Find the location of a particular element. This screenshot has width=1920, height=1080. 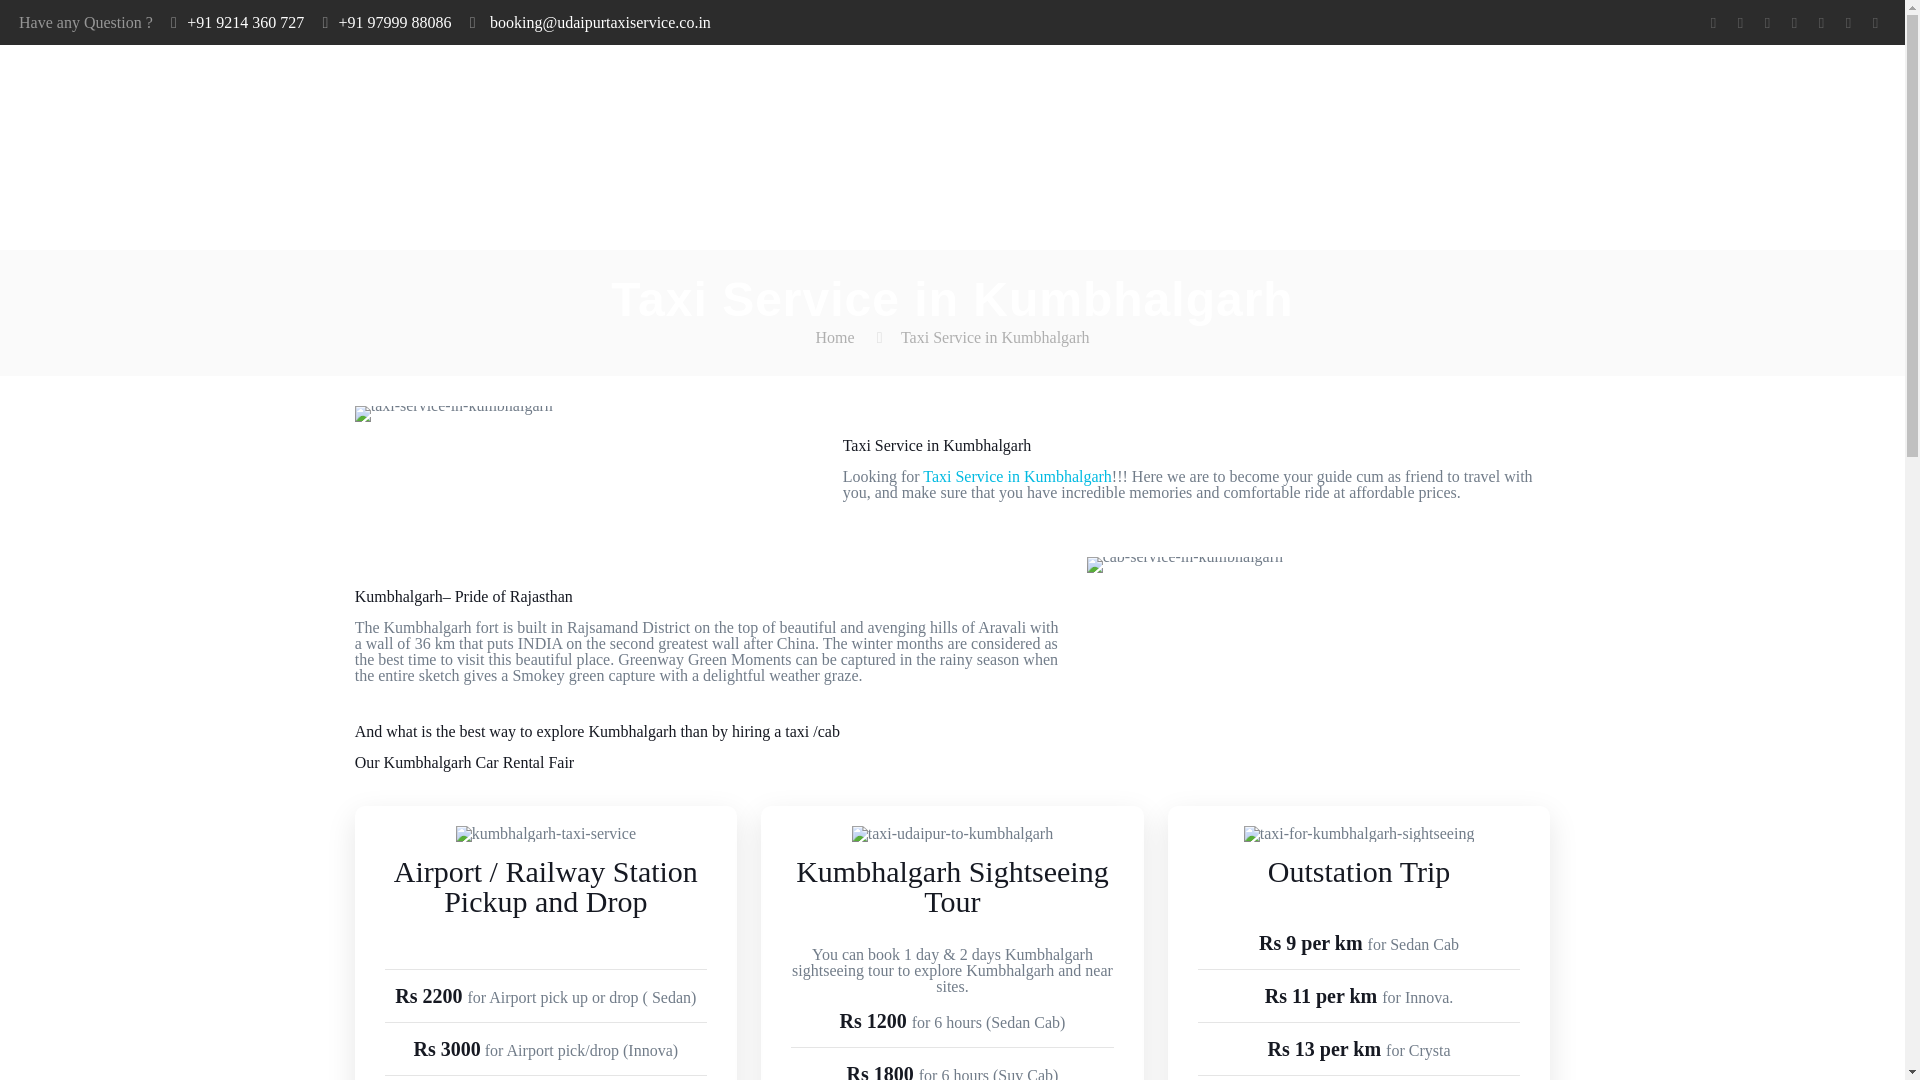

Twitter is located at coordinates (1740, 23).